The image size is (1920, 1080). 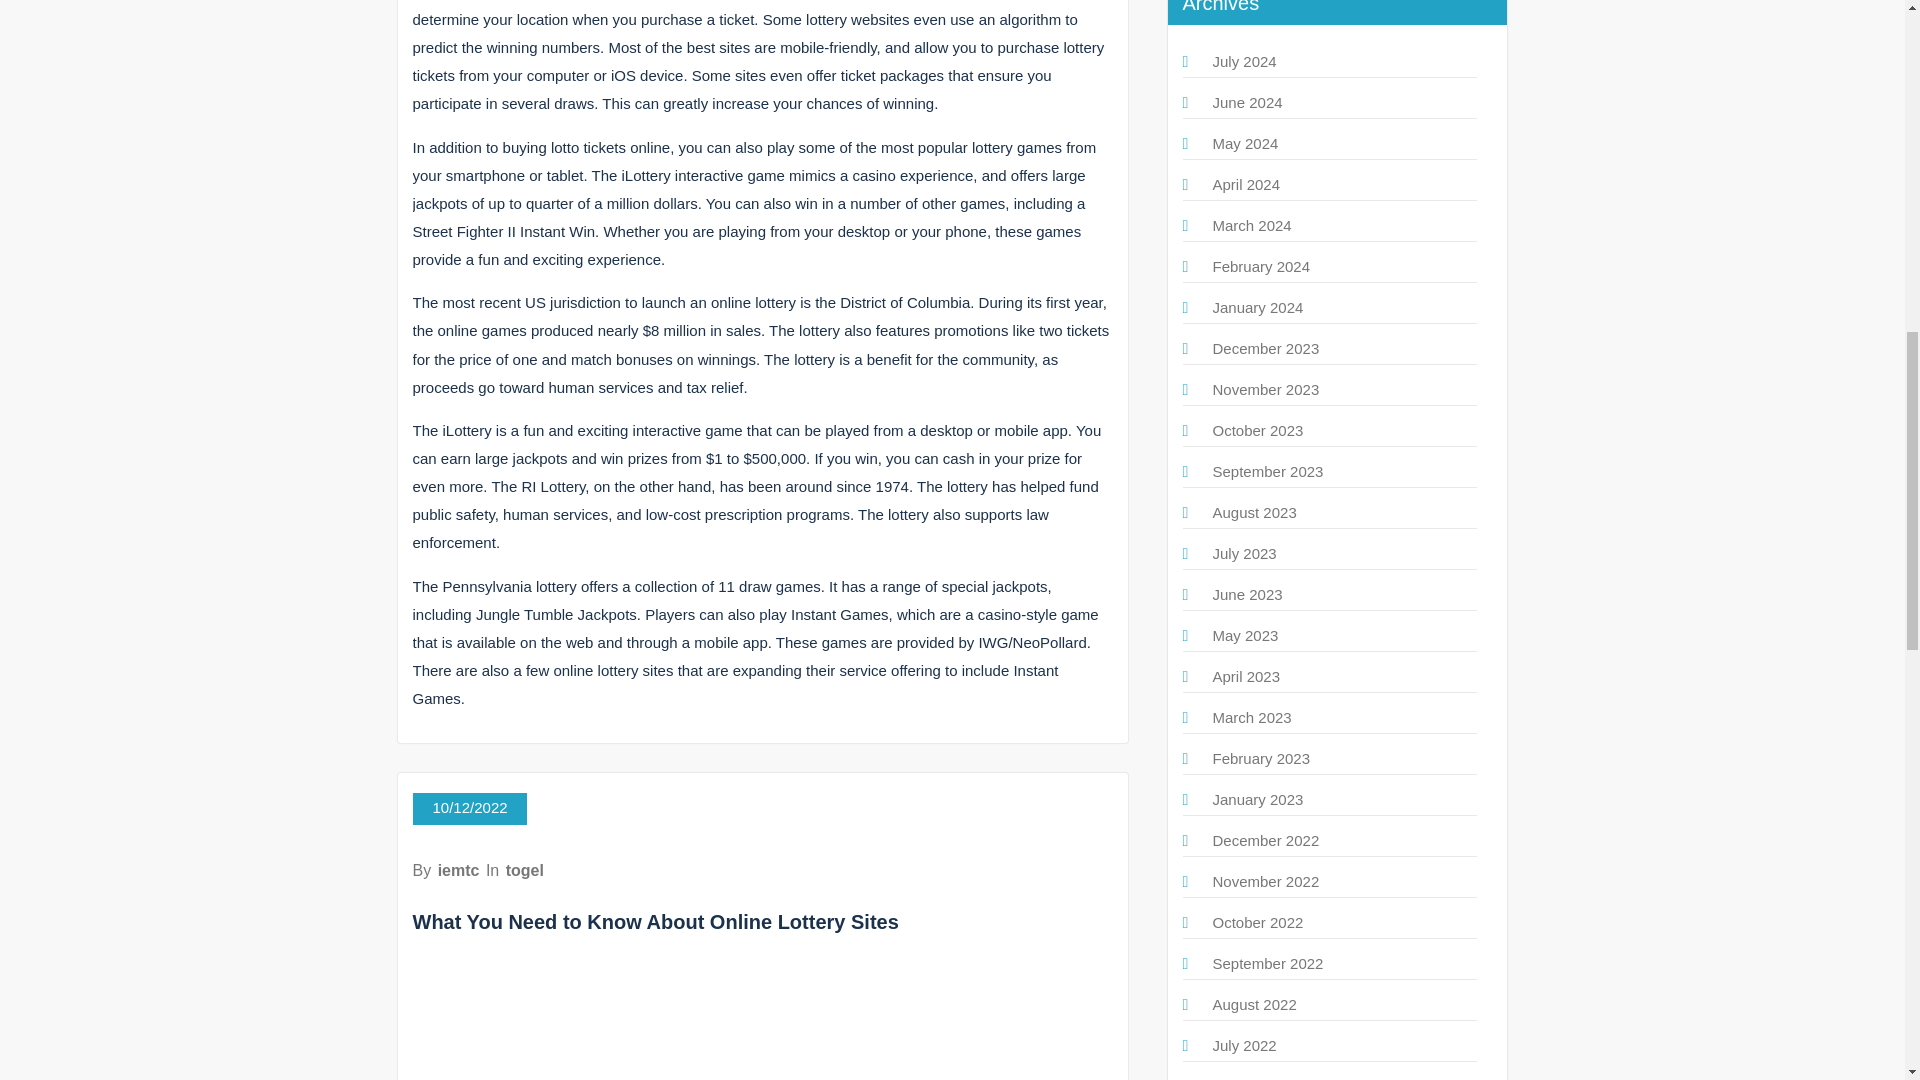 I want to click on May 2024, so click(x=1244, y=144).